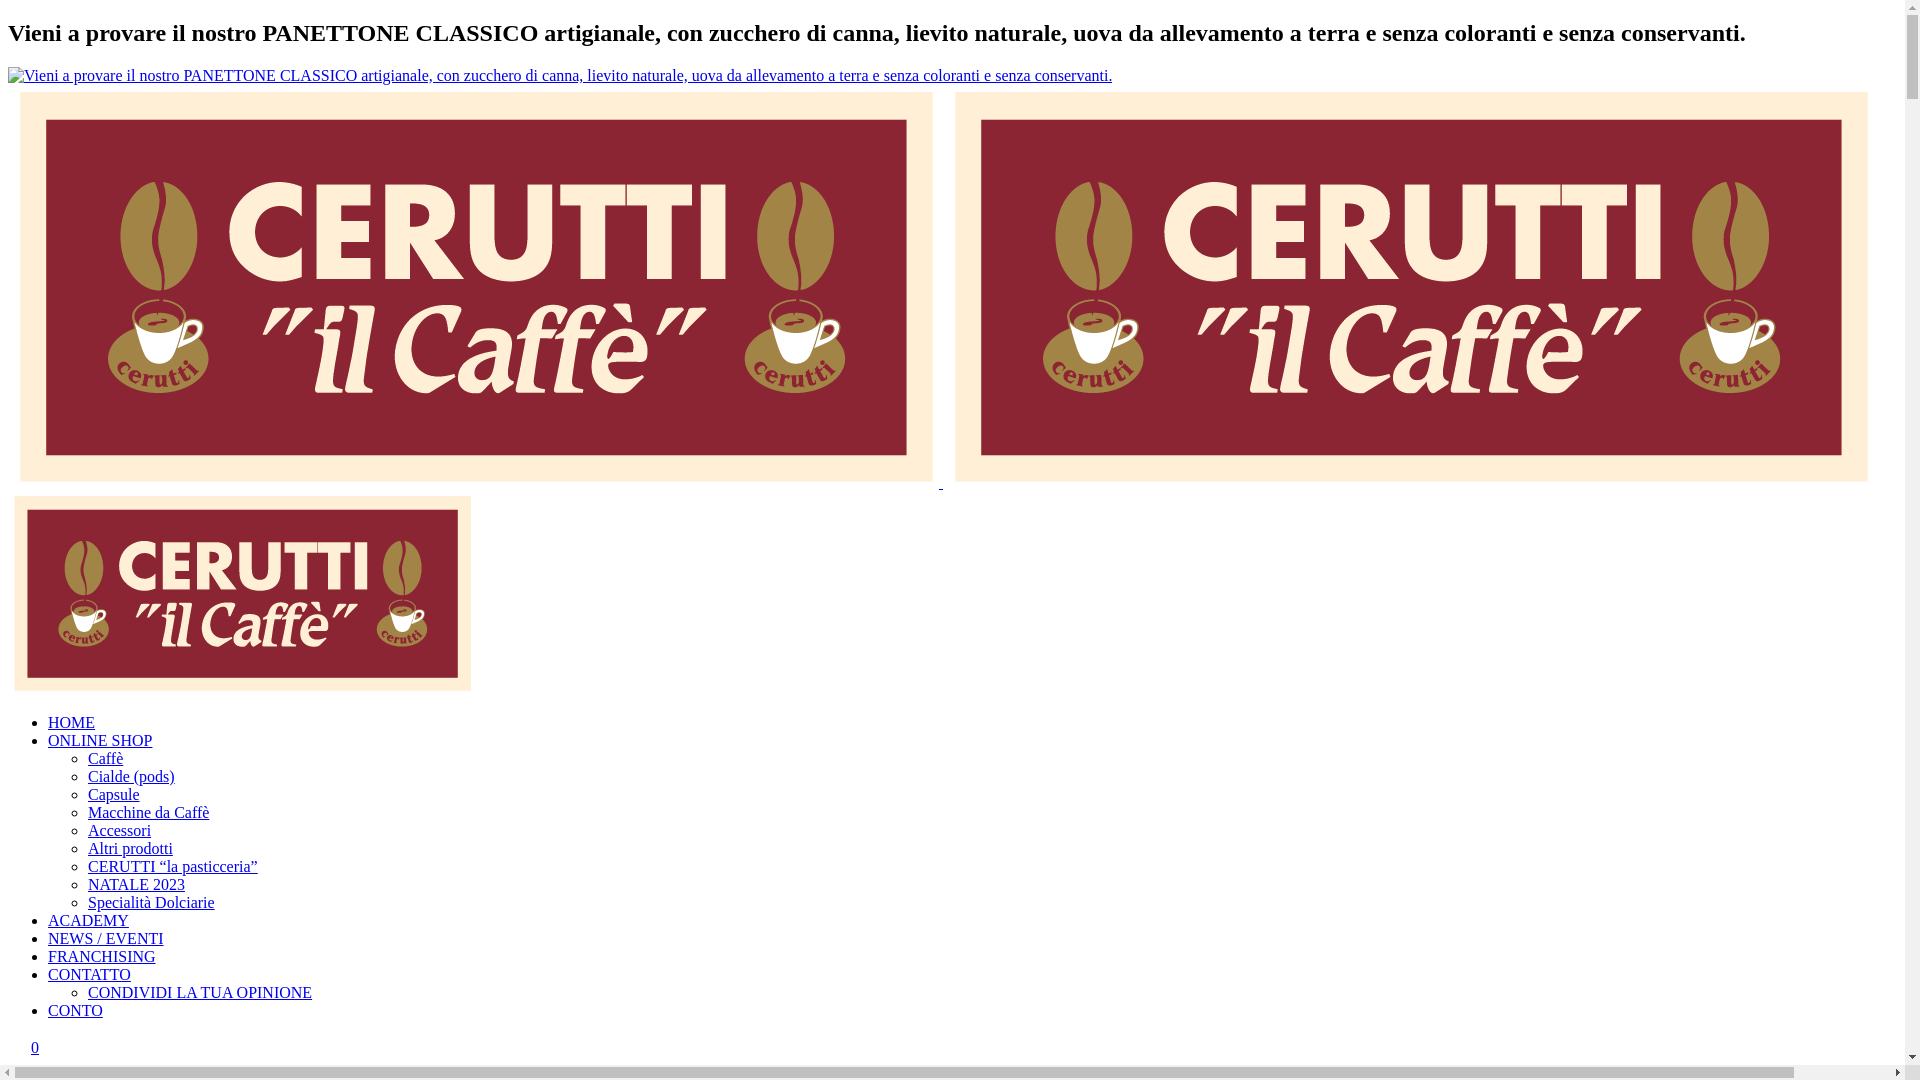  What do you see at coordinates (102, 956) in the screenshot?
I see `FRANCHISING` at bounding box center [102, 956].